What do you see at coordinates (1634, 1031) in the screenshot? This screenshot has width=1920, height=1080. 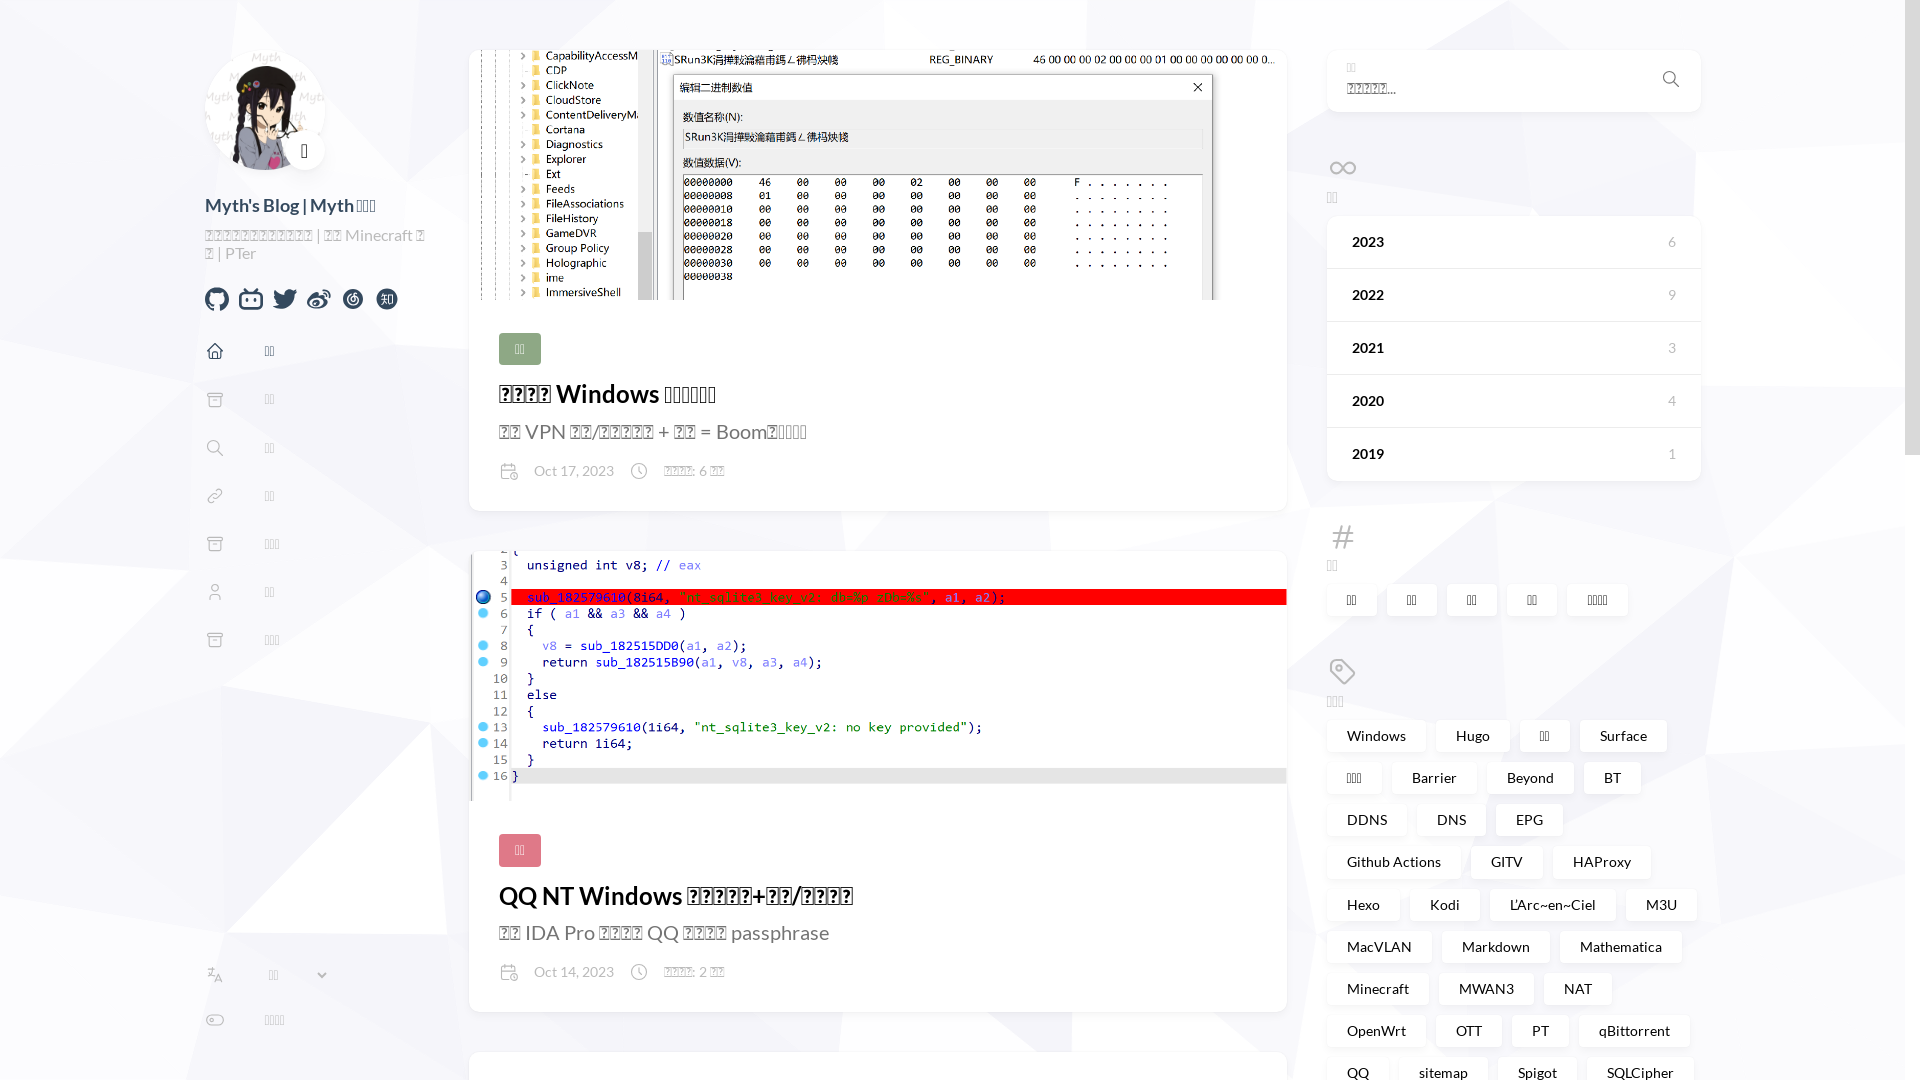 I see `qBittorrent` at bounding box center [1634, 1031].